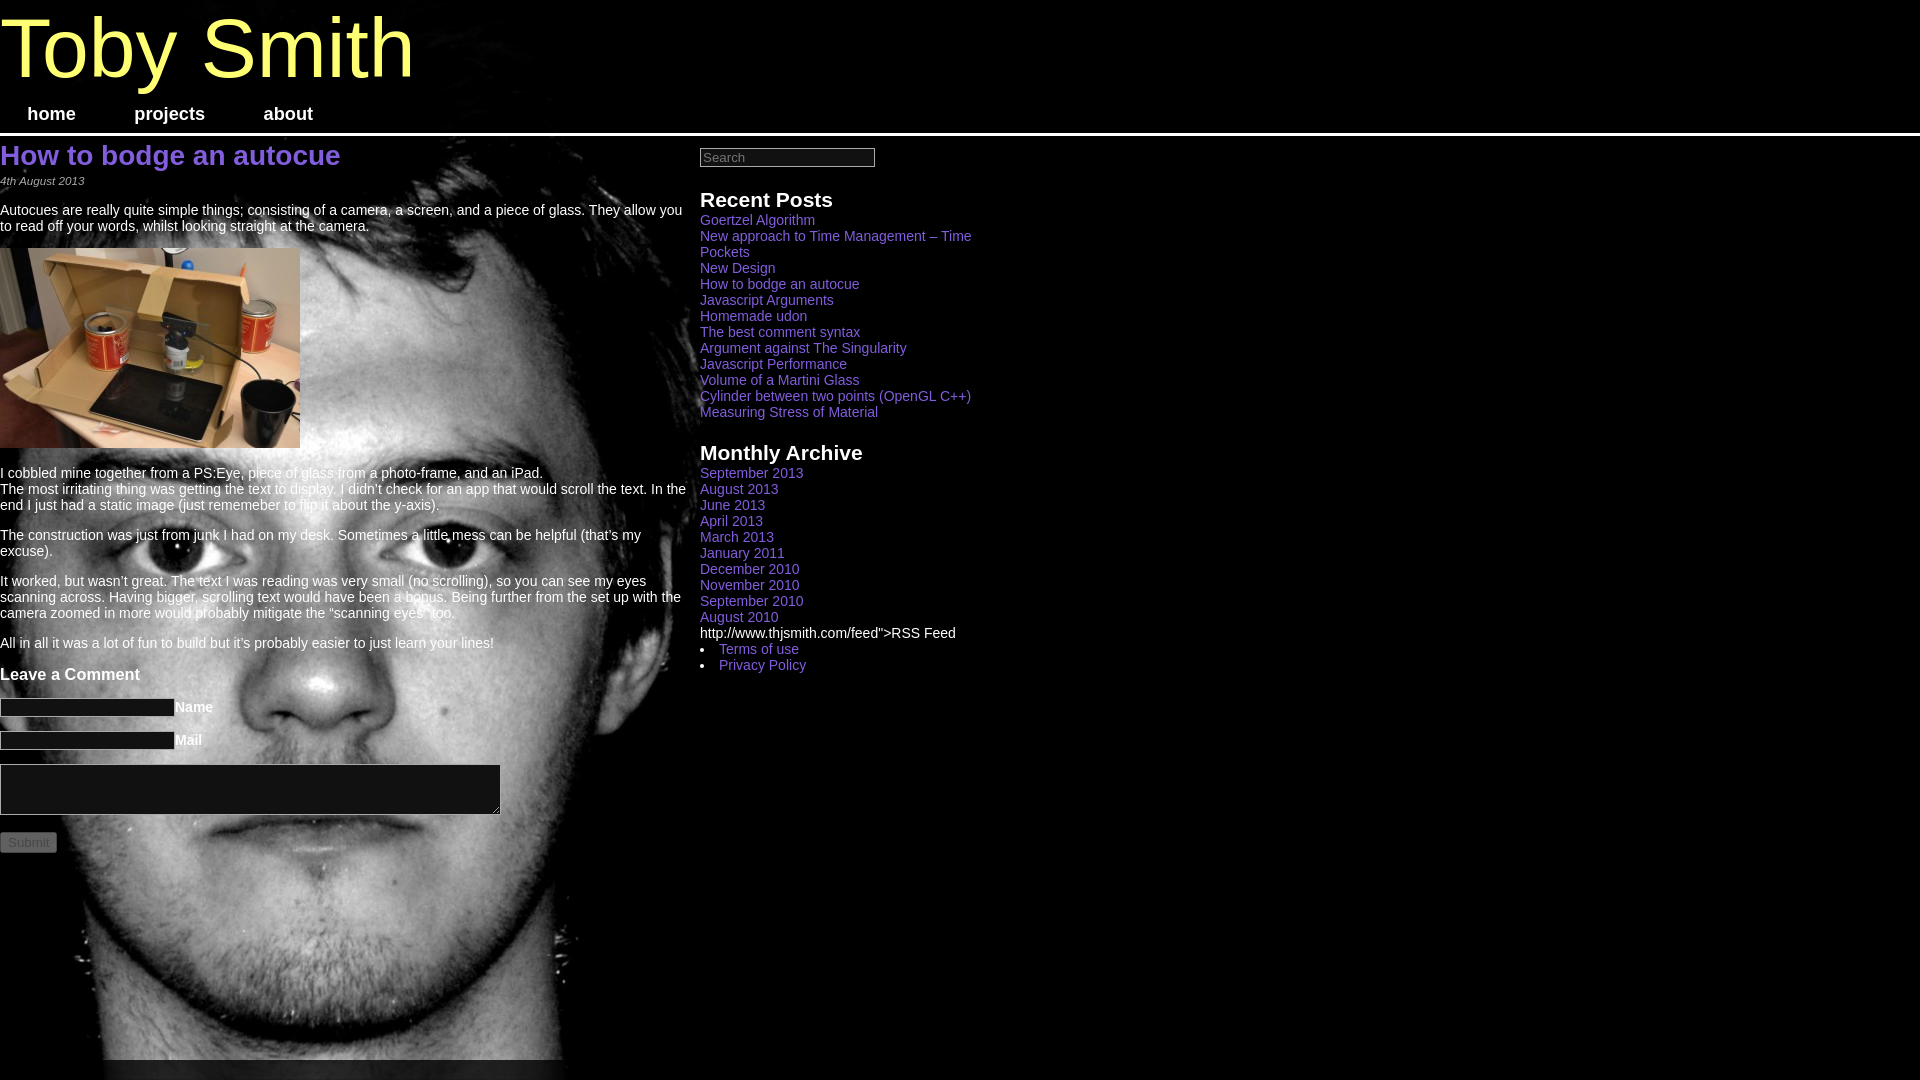  Describe the element at coordinates (750, 584) in the screenshot. I see `November 2010` at that location.